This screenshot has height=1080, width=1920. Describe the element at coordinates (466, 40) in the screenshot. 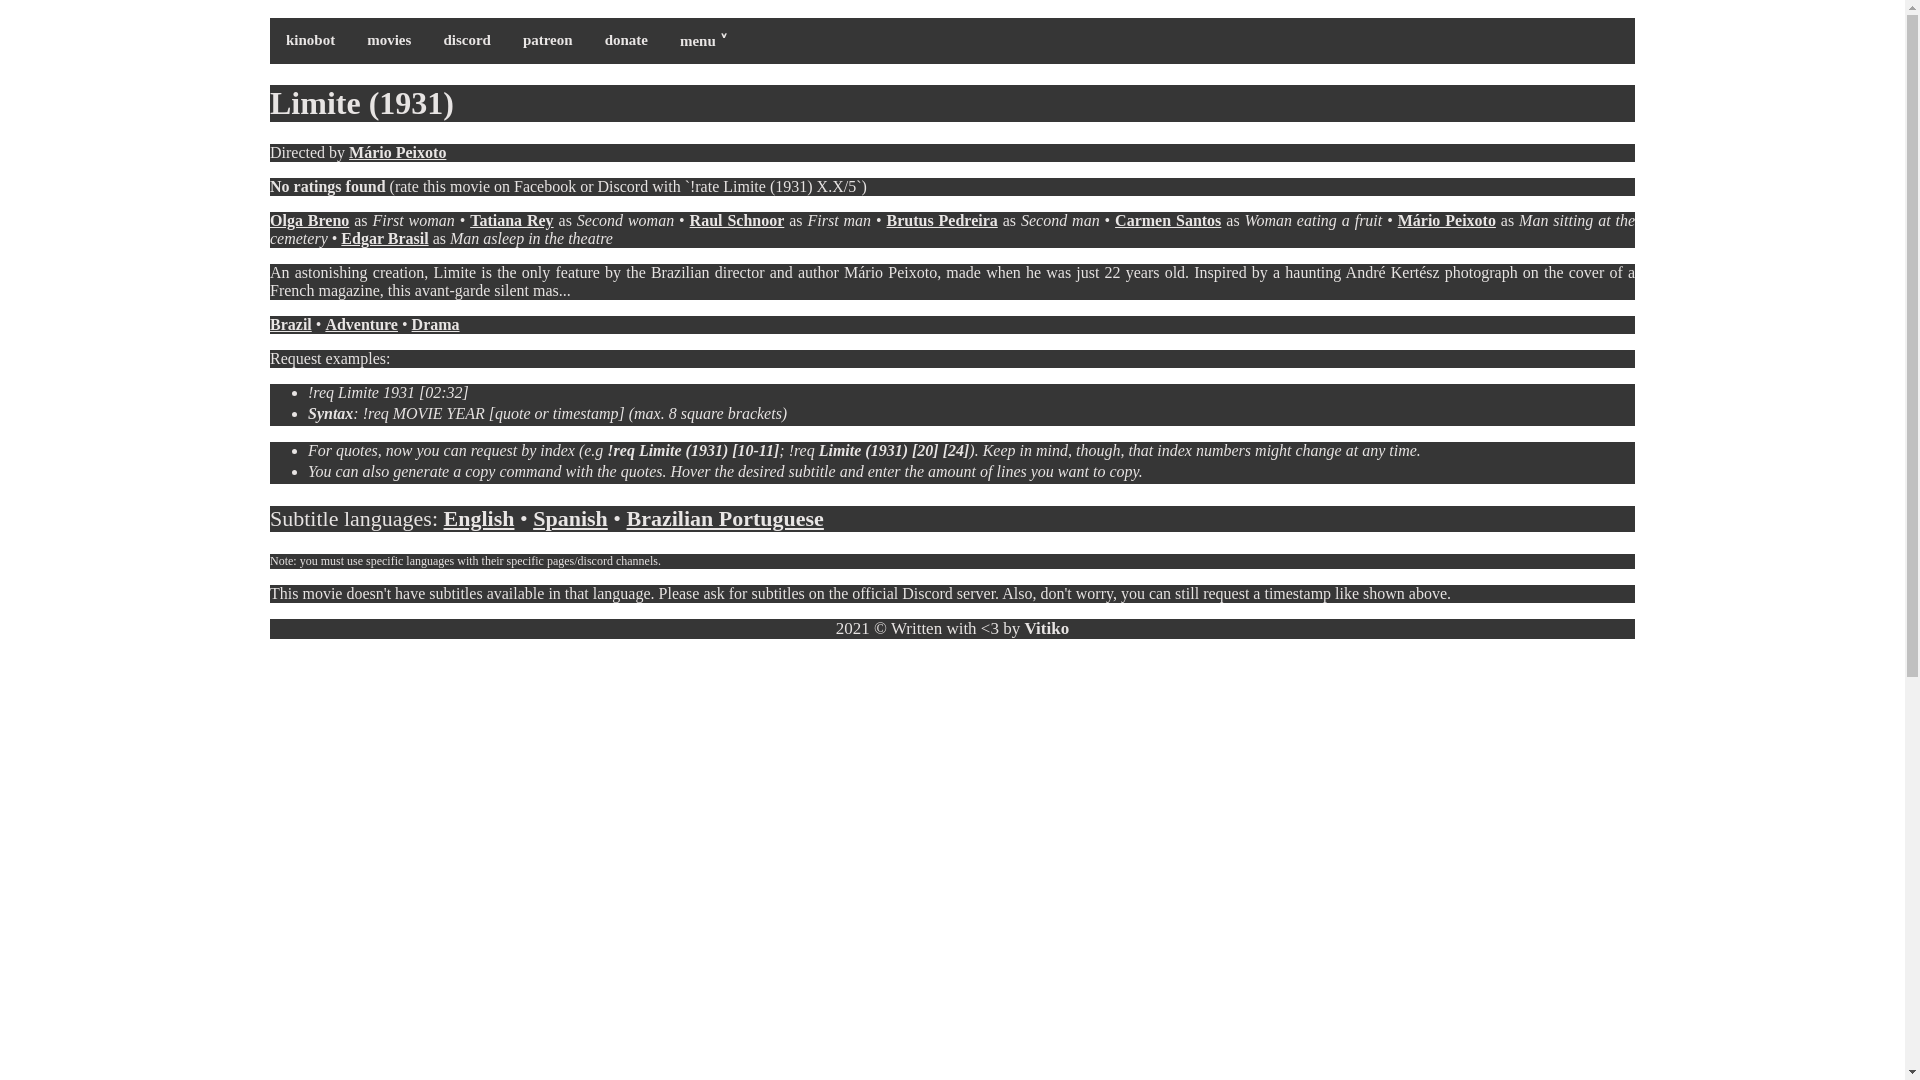

I see `discord` at that location.